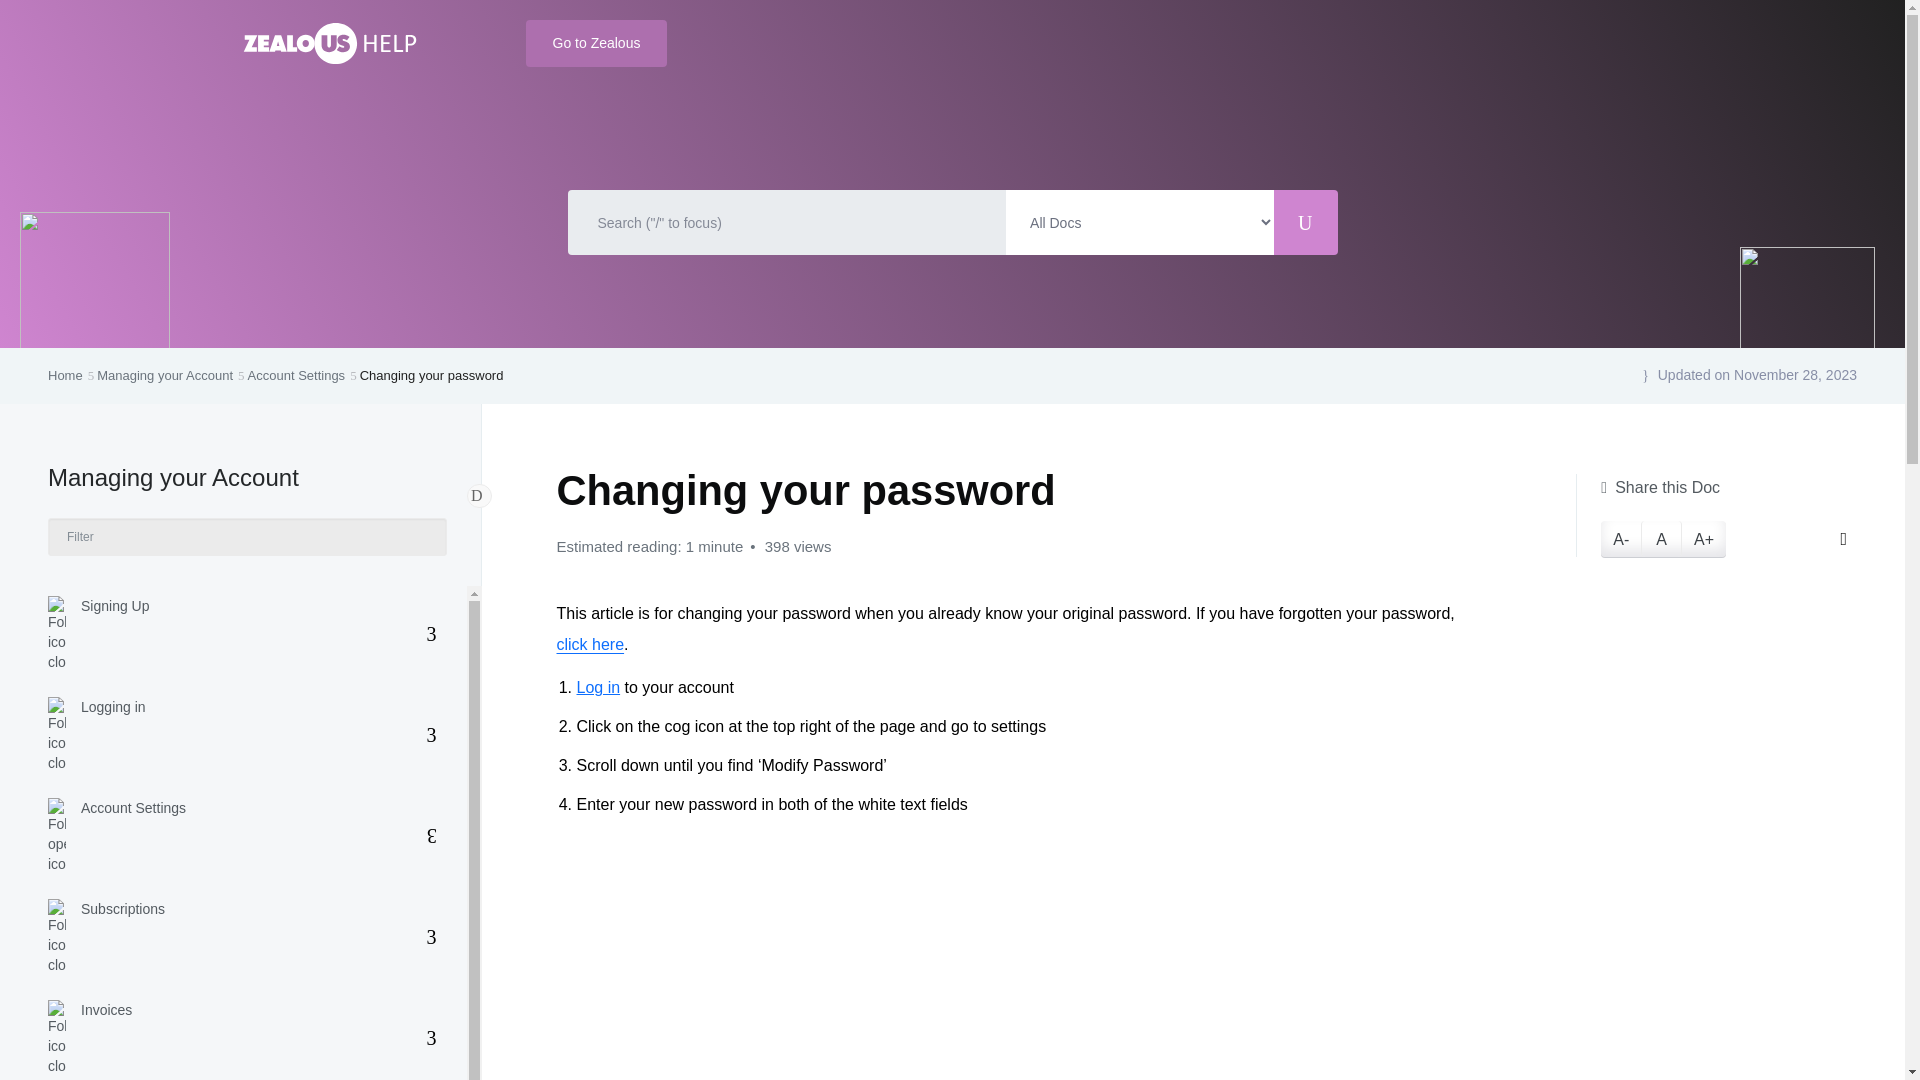  Describe the element at coordinates (1621, 538) in the screenshot. I see `Decrease font size` at that location.